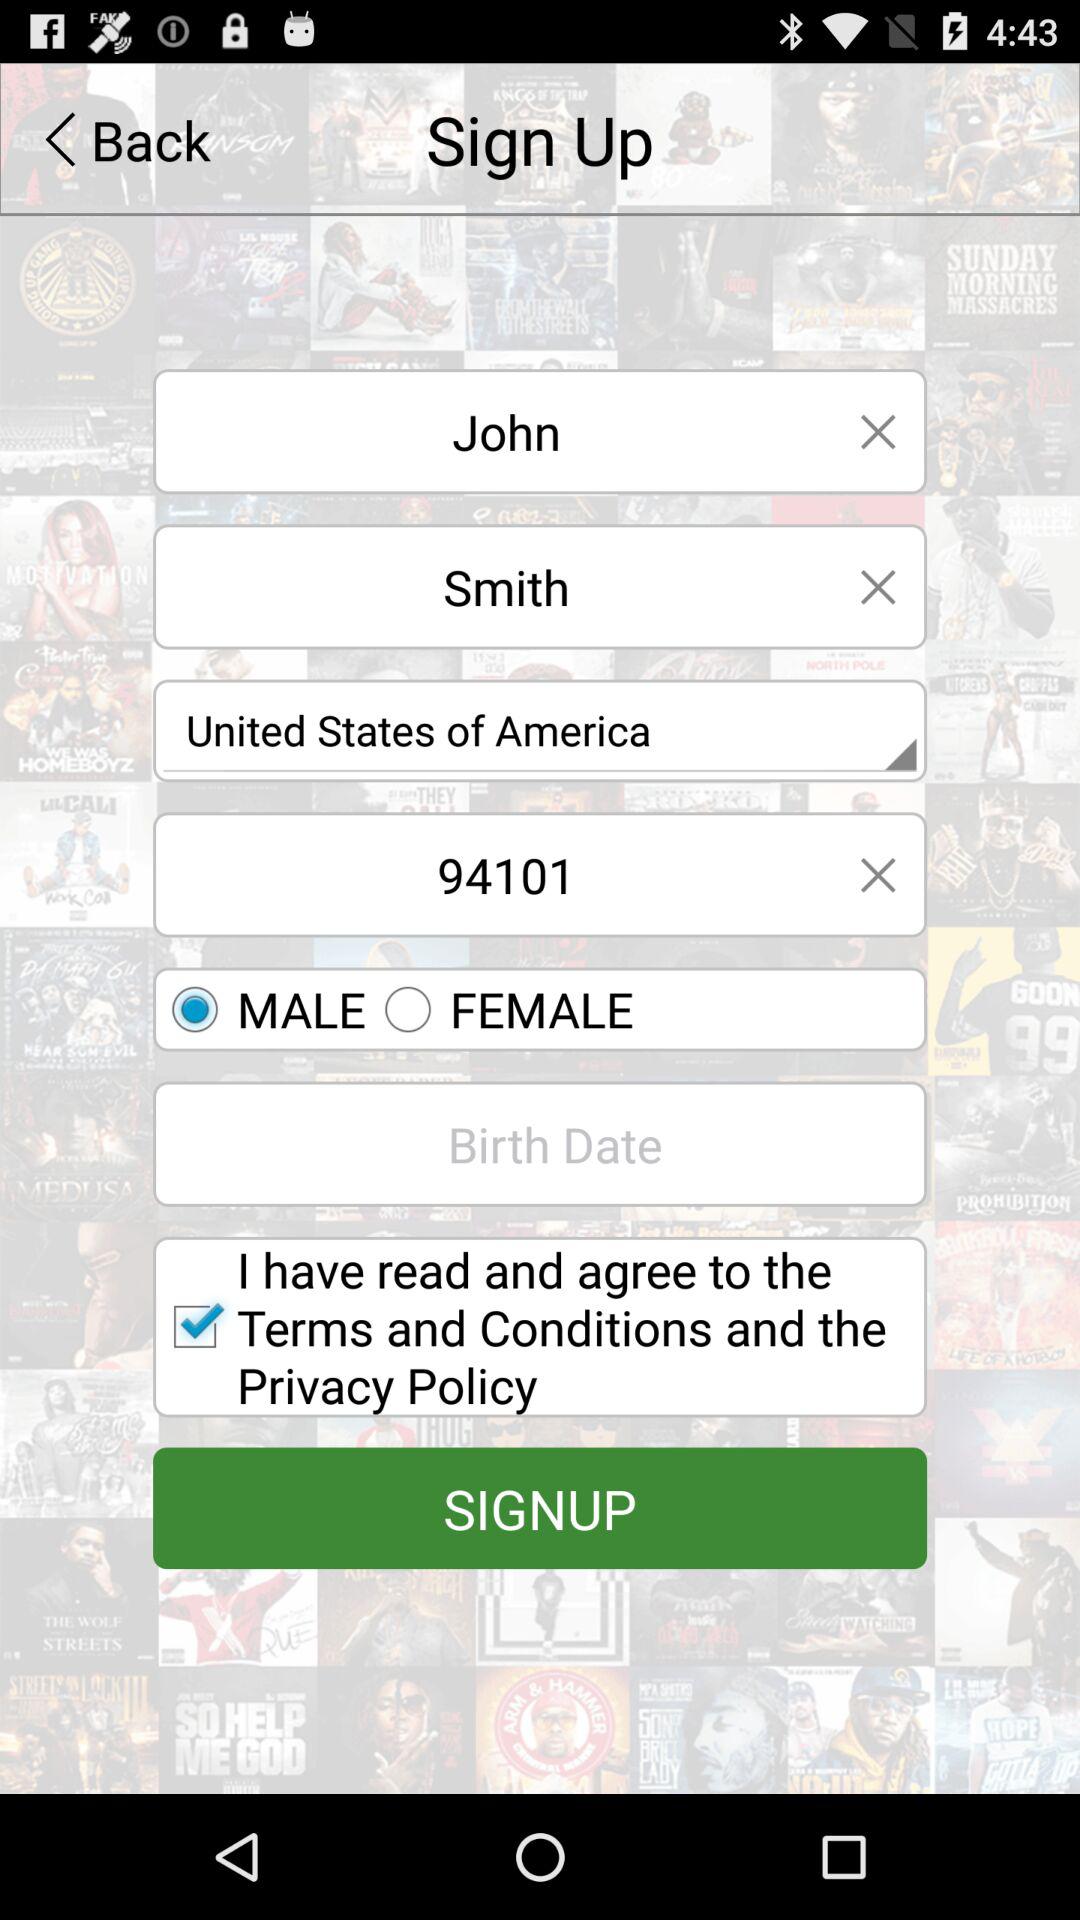 This screenshot has width=1080, height=1920. I want to click on clear field, so click(878, 874).